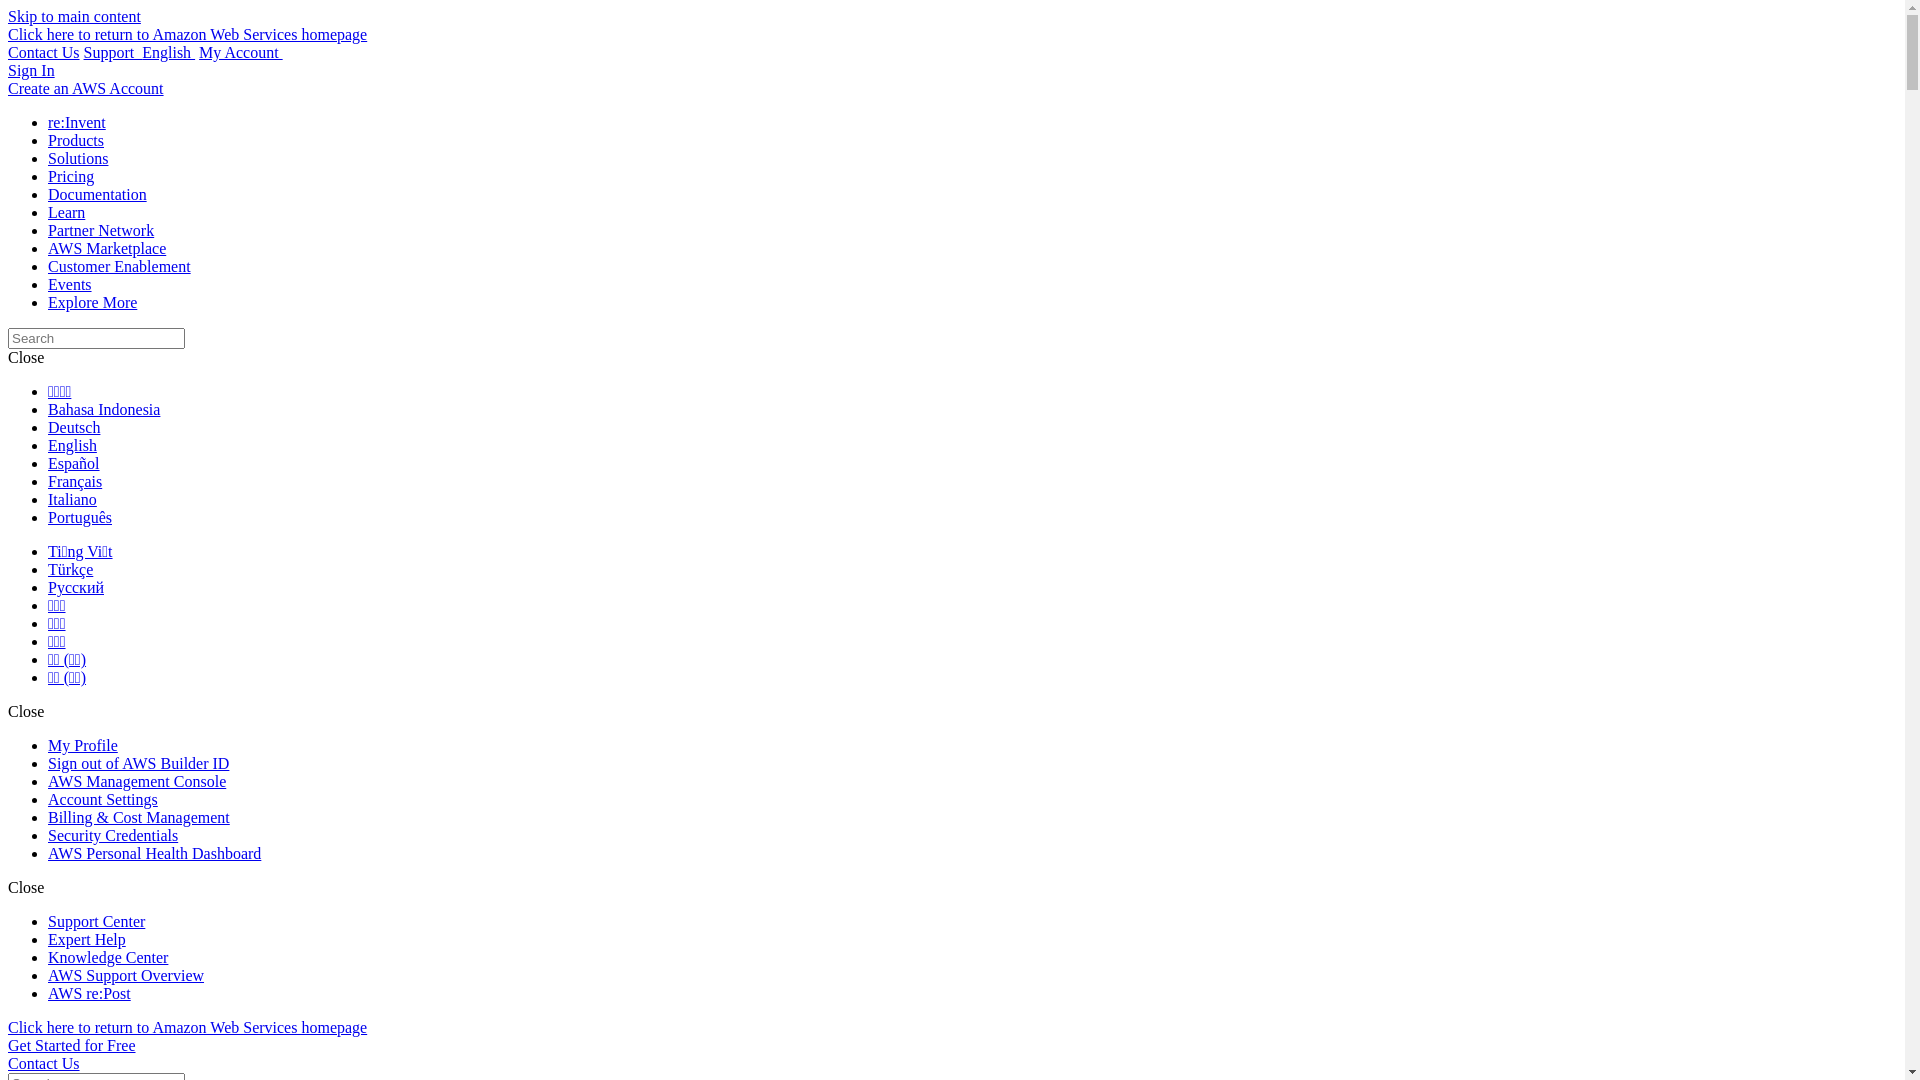 The height and width of the screenshot is (1080, 1920). What do you see at coordinates (108, 958) in the screenshot?
I see `Knowledge Center` at bounding box center [108, 958].